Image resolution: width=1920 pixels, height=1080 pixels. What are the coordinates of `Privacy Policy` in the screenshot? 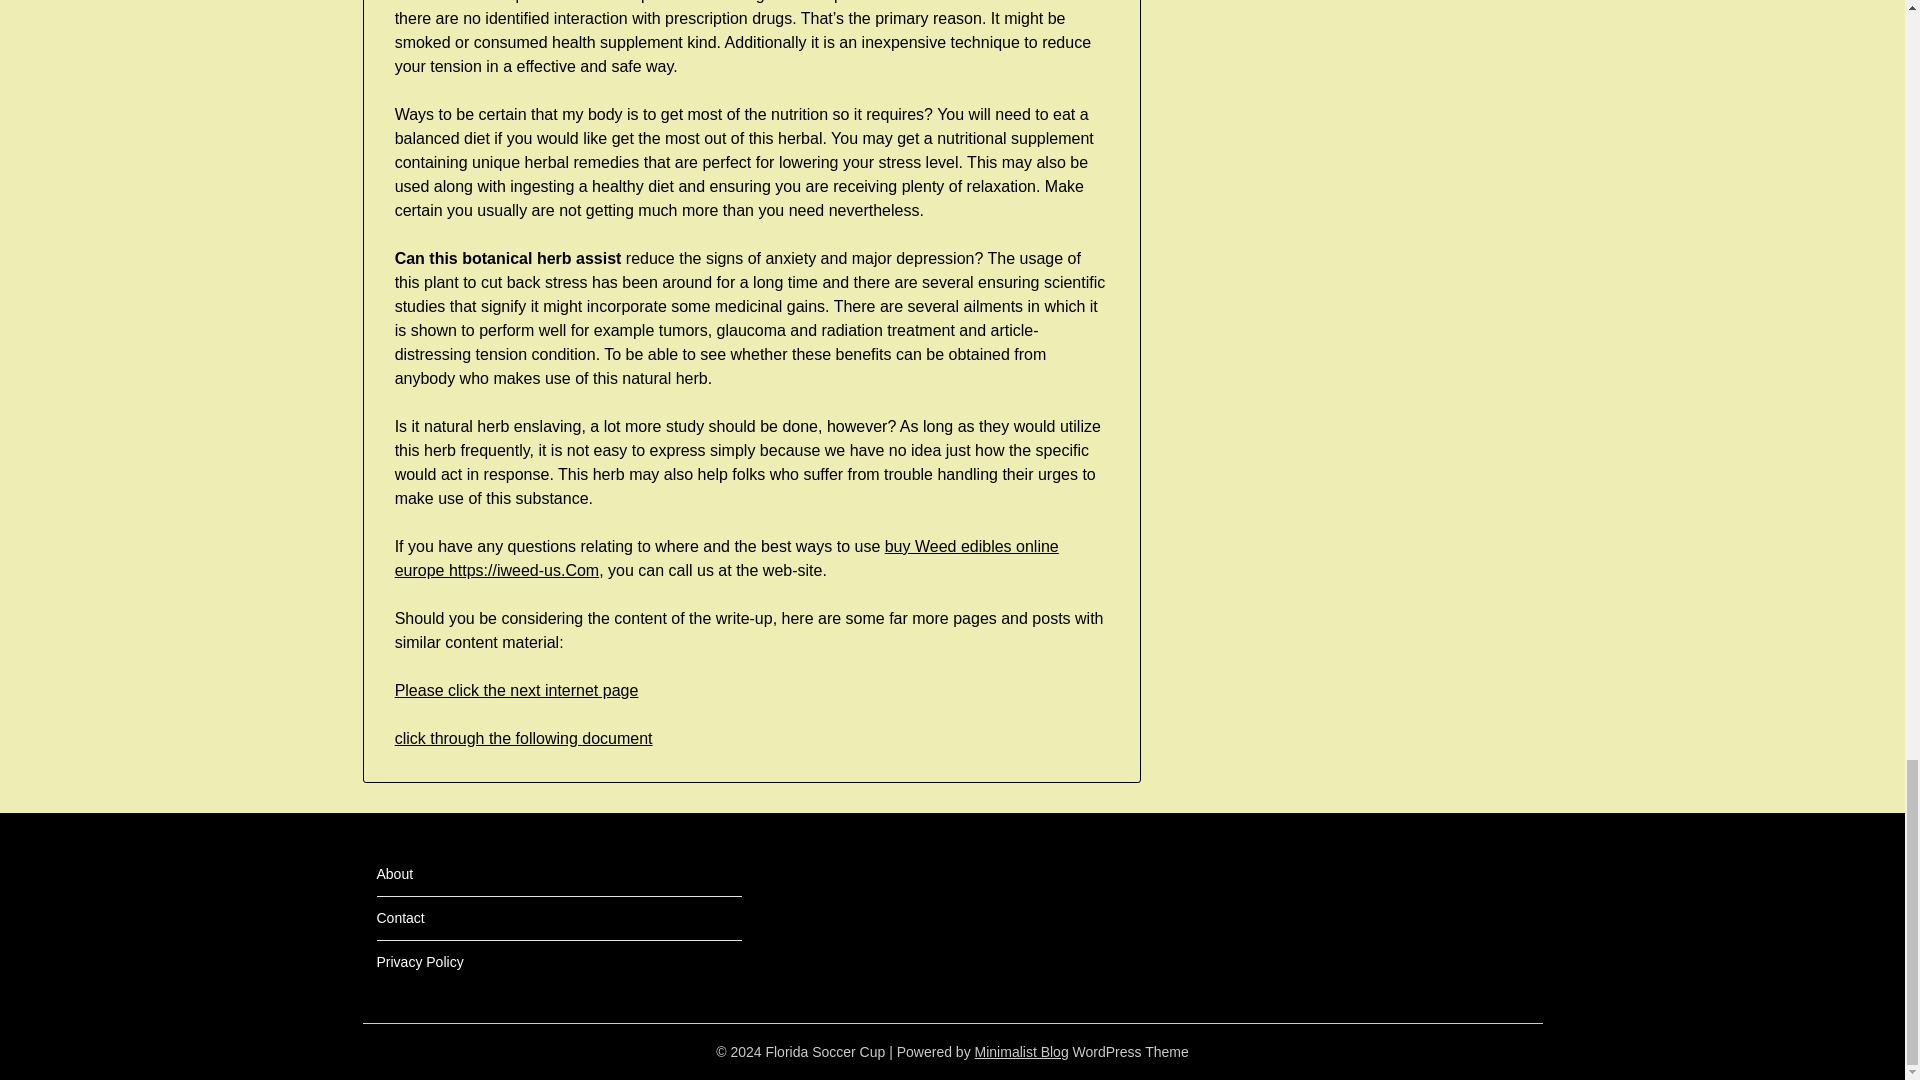 It's located at (419, 961).